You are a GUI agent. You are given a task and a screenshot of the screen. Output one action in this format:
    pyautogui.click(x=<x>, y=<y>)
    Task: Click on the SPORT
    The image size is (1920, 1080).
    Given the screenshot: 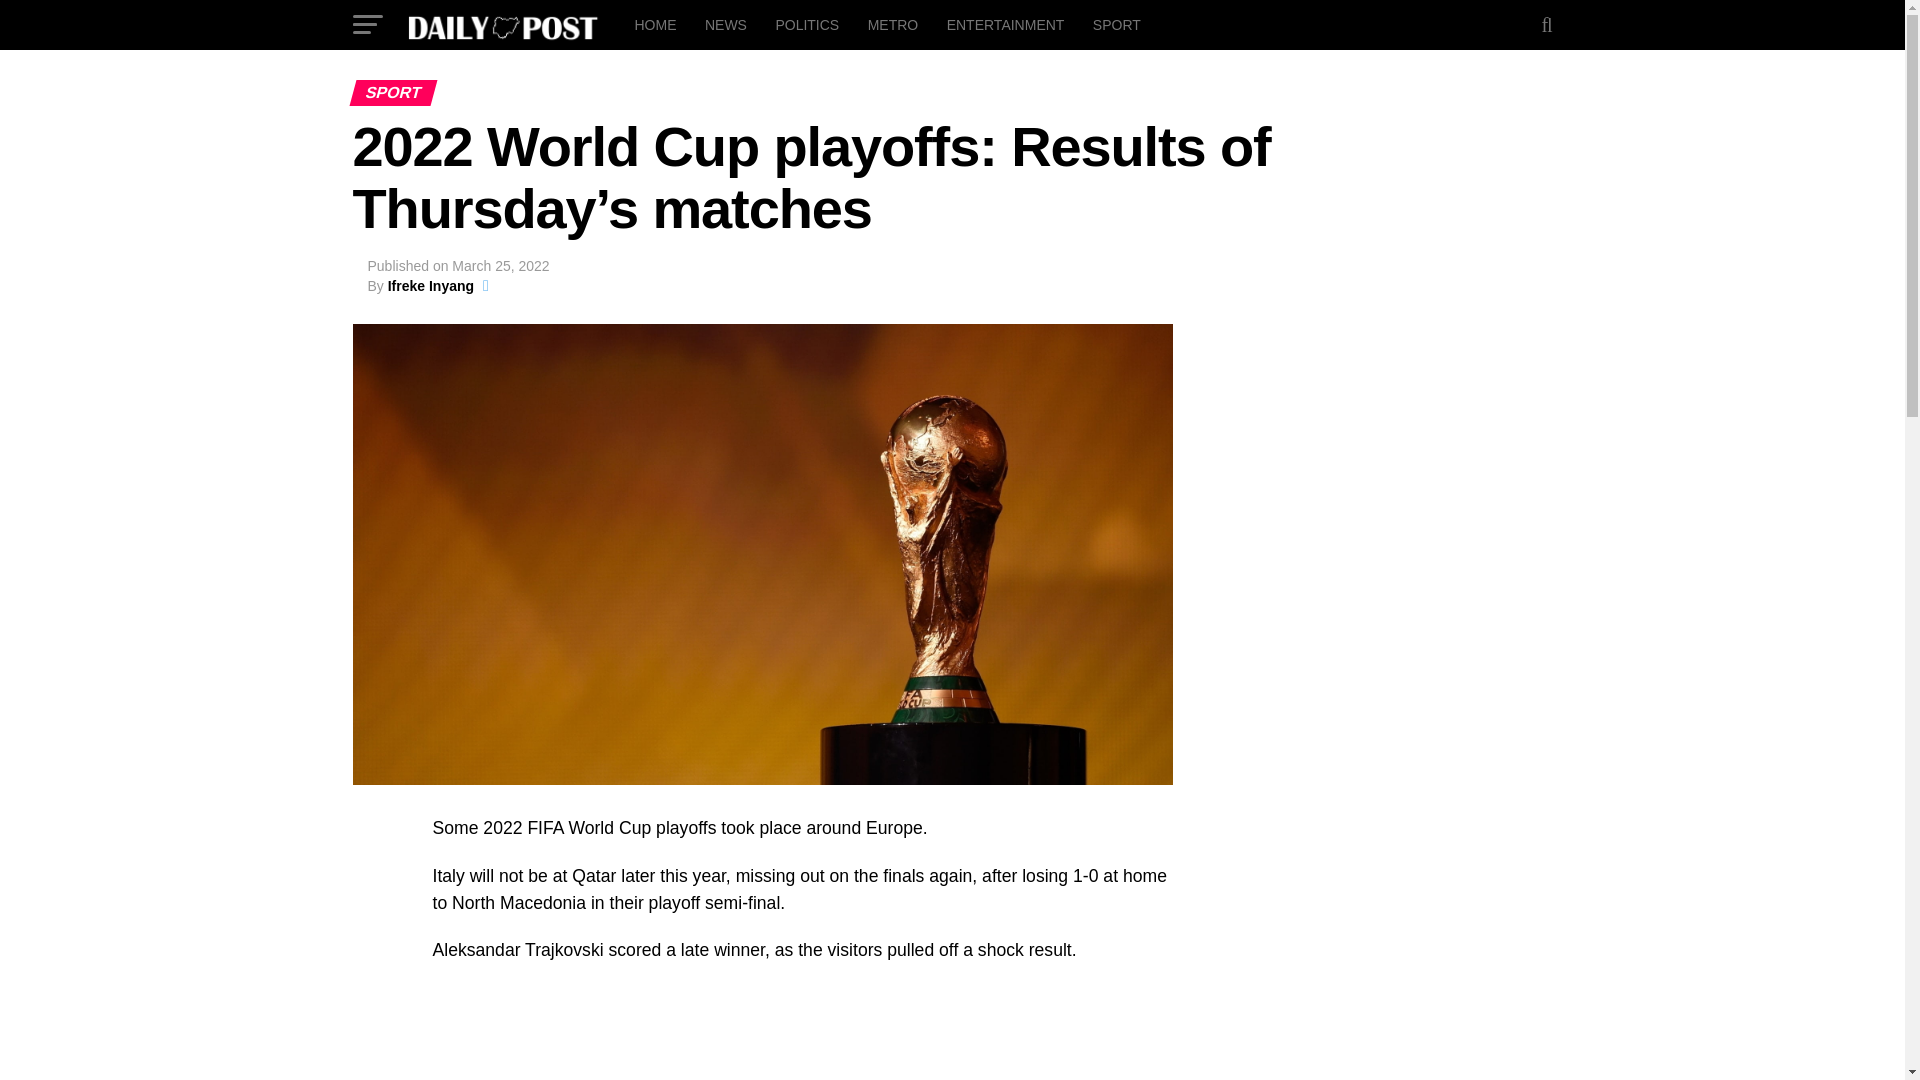 What is the action you would take?
    pyautogui.click(x=1116, y=24)
    